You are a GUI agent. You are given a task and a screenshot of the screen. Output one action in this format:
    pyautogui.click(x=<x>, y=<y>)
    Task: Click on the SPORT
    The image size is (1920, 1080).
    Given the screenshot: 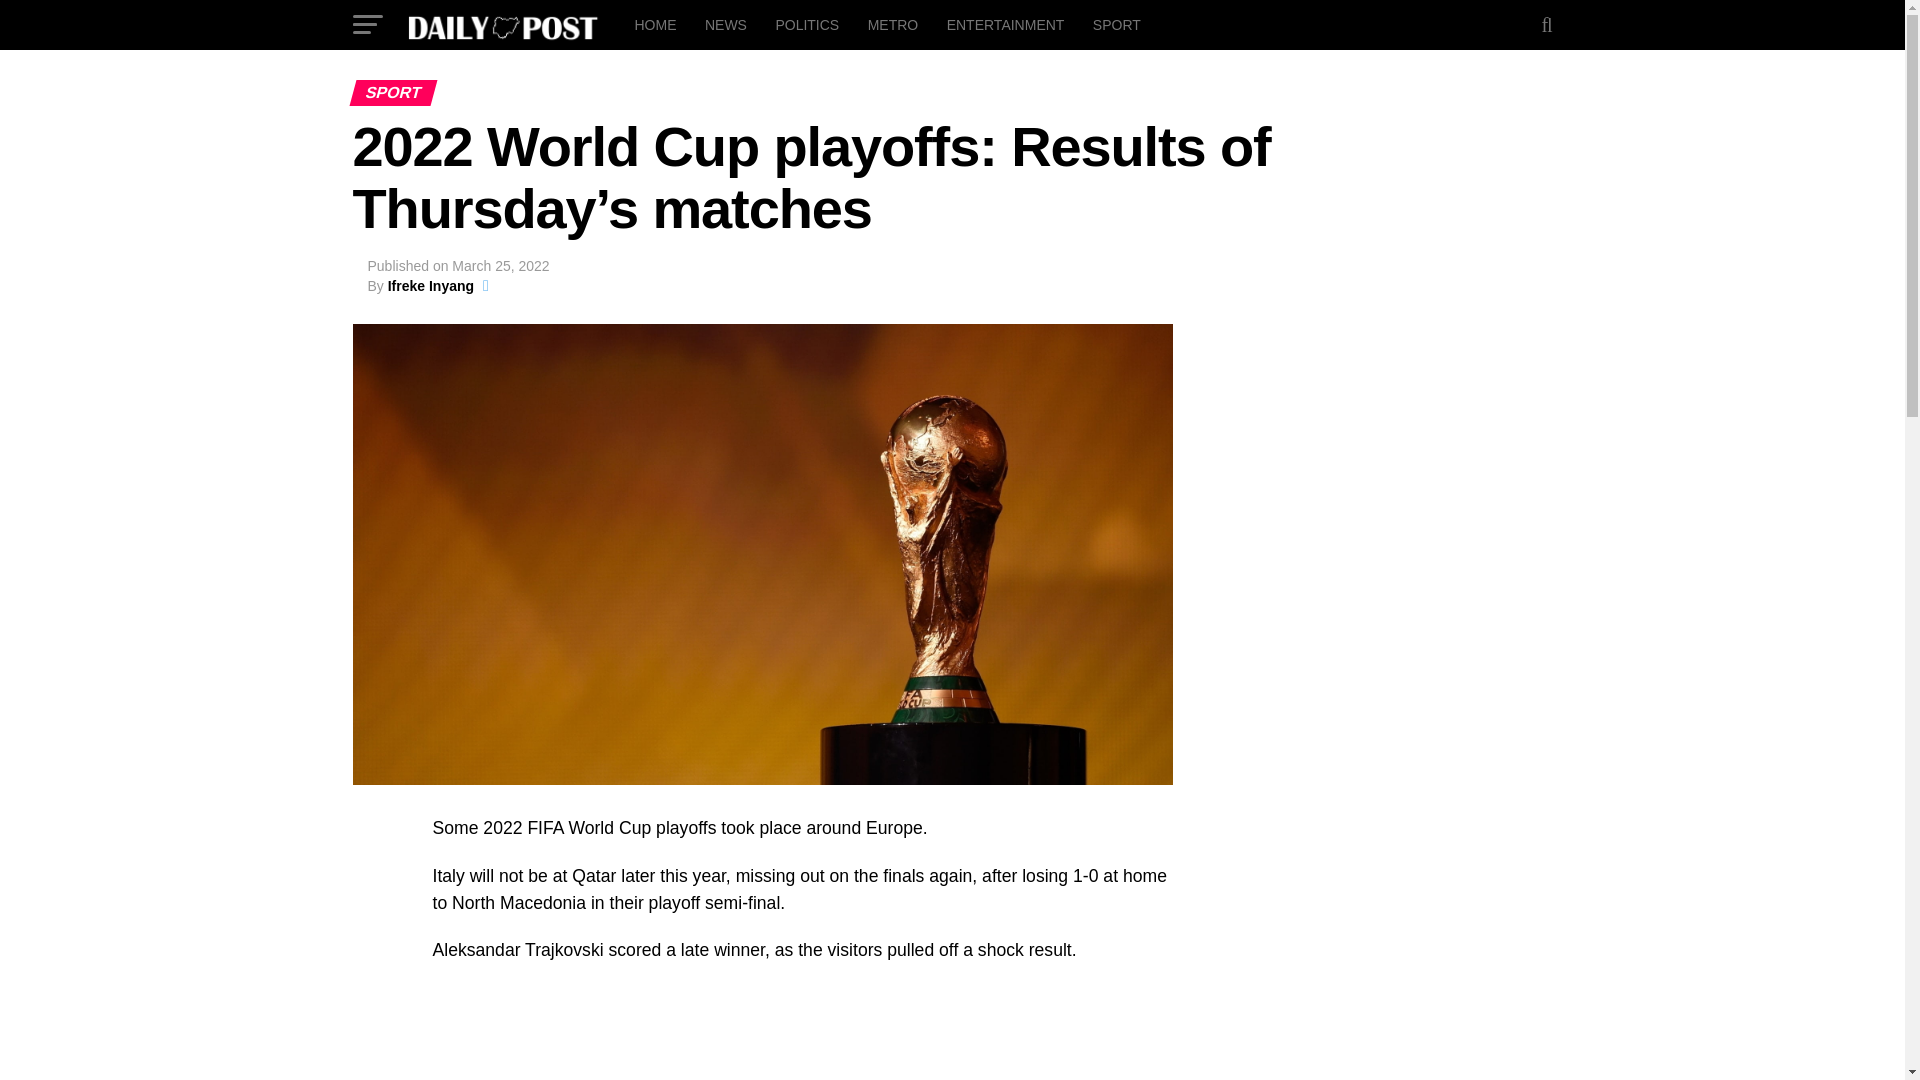 What is the action you would take?
    pyautogui.click(x=1116, y=24)
    